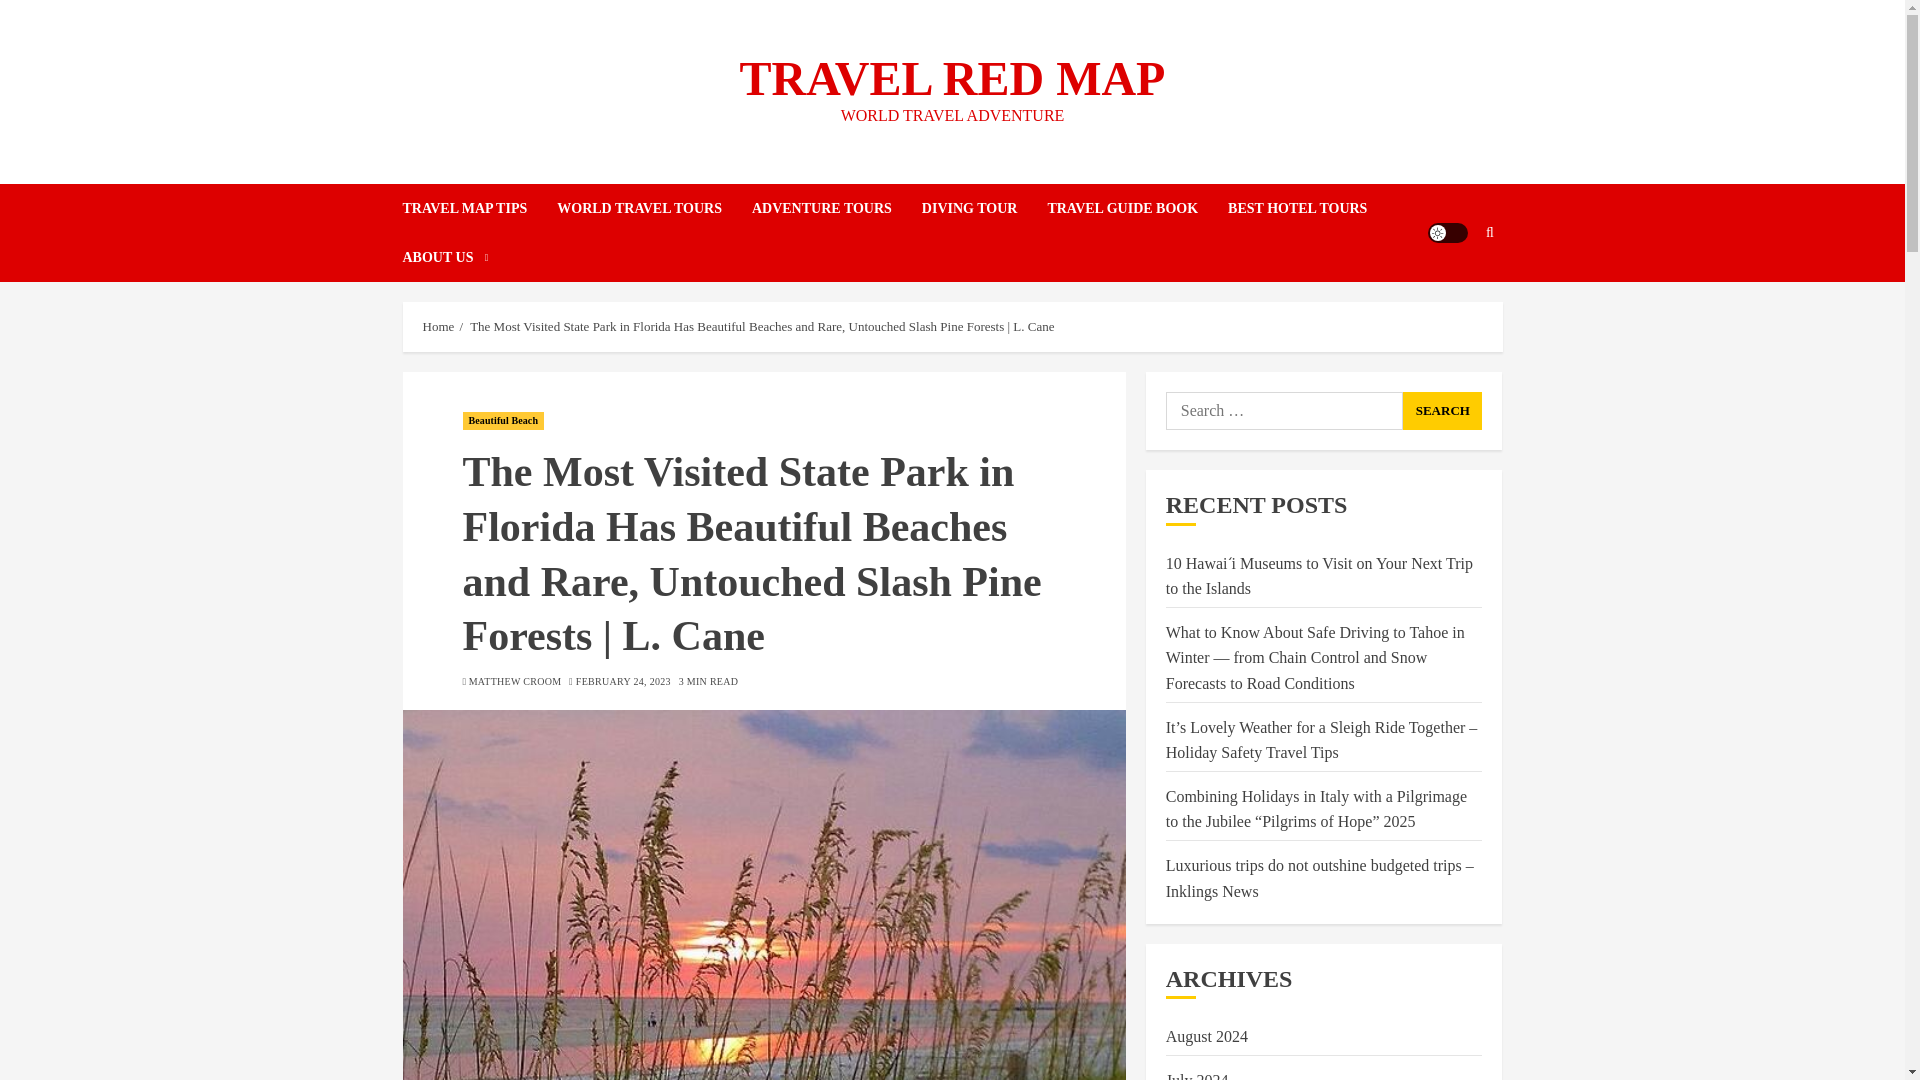 This screenshot has height=1080, width=1920. What do you see at coordinates (1137, 208) in the screenshot?
I see `TRAVEL GUIDE BOOK` at bounding box center [1137, 208].